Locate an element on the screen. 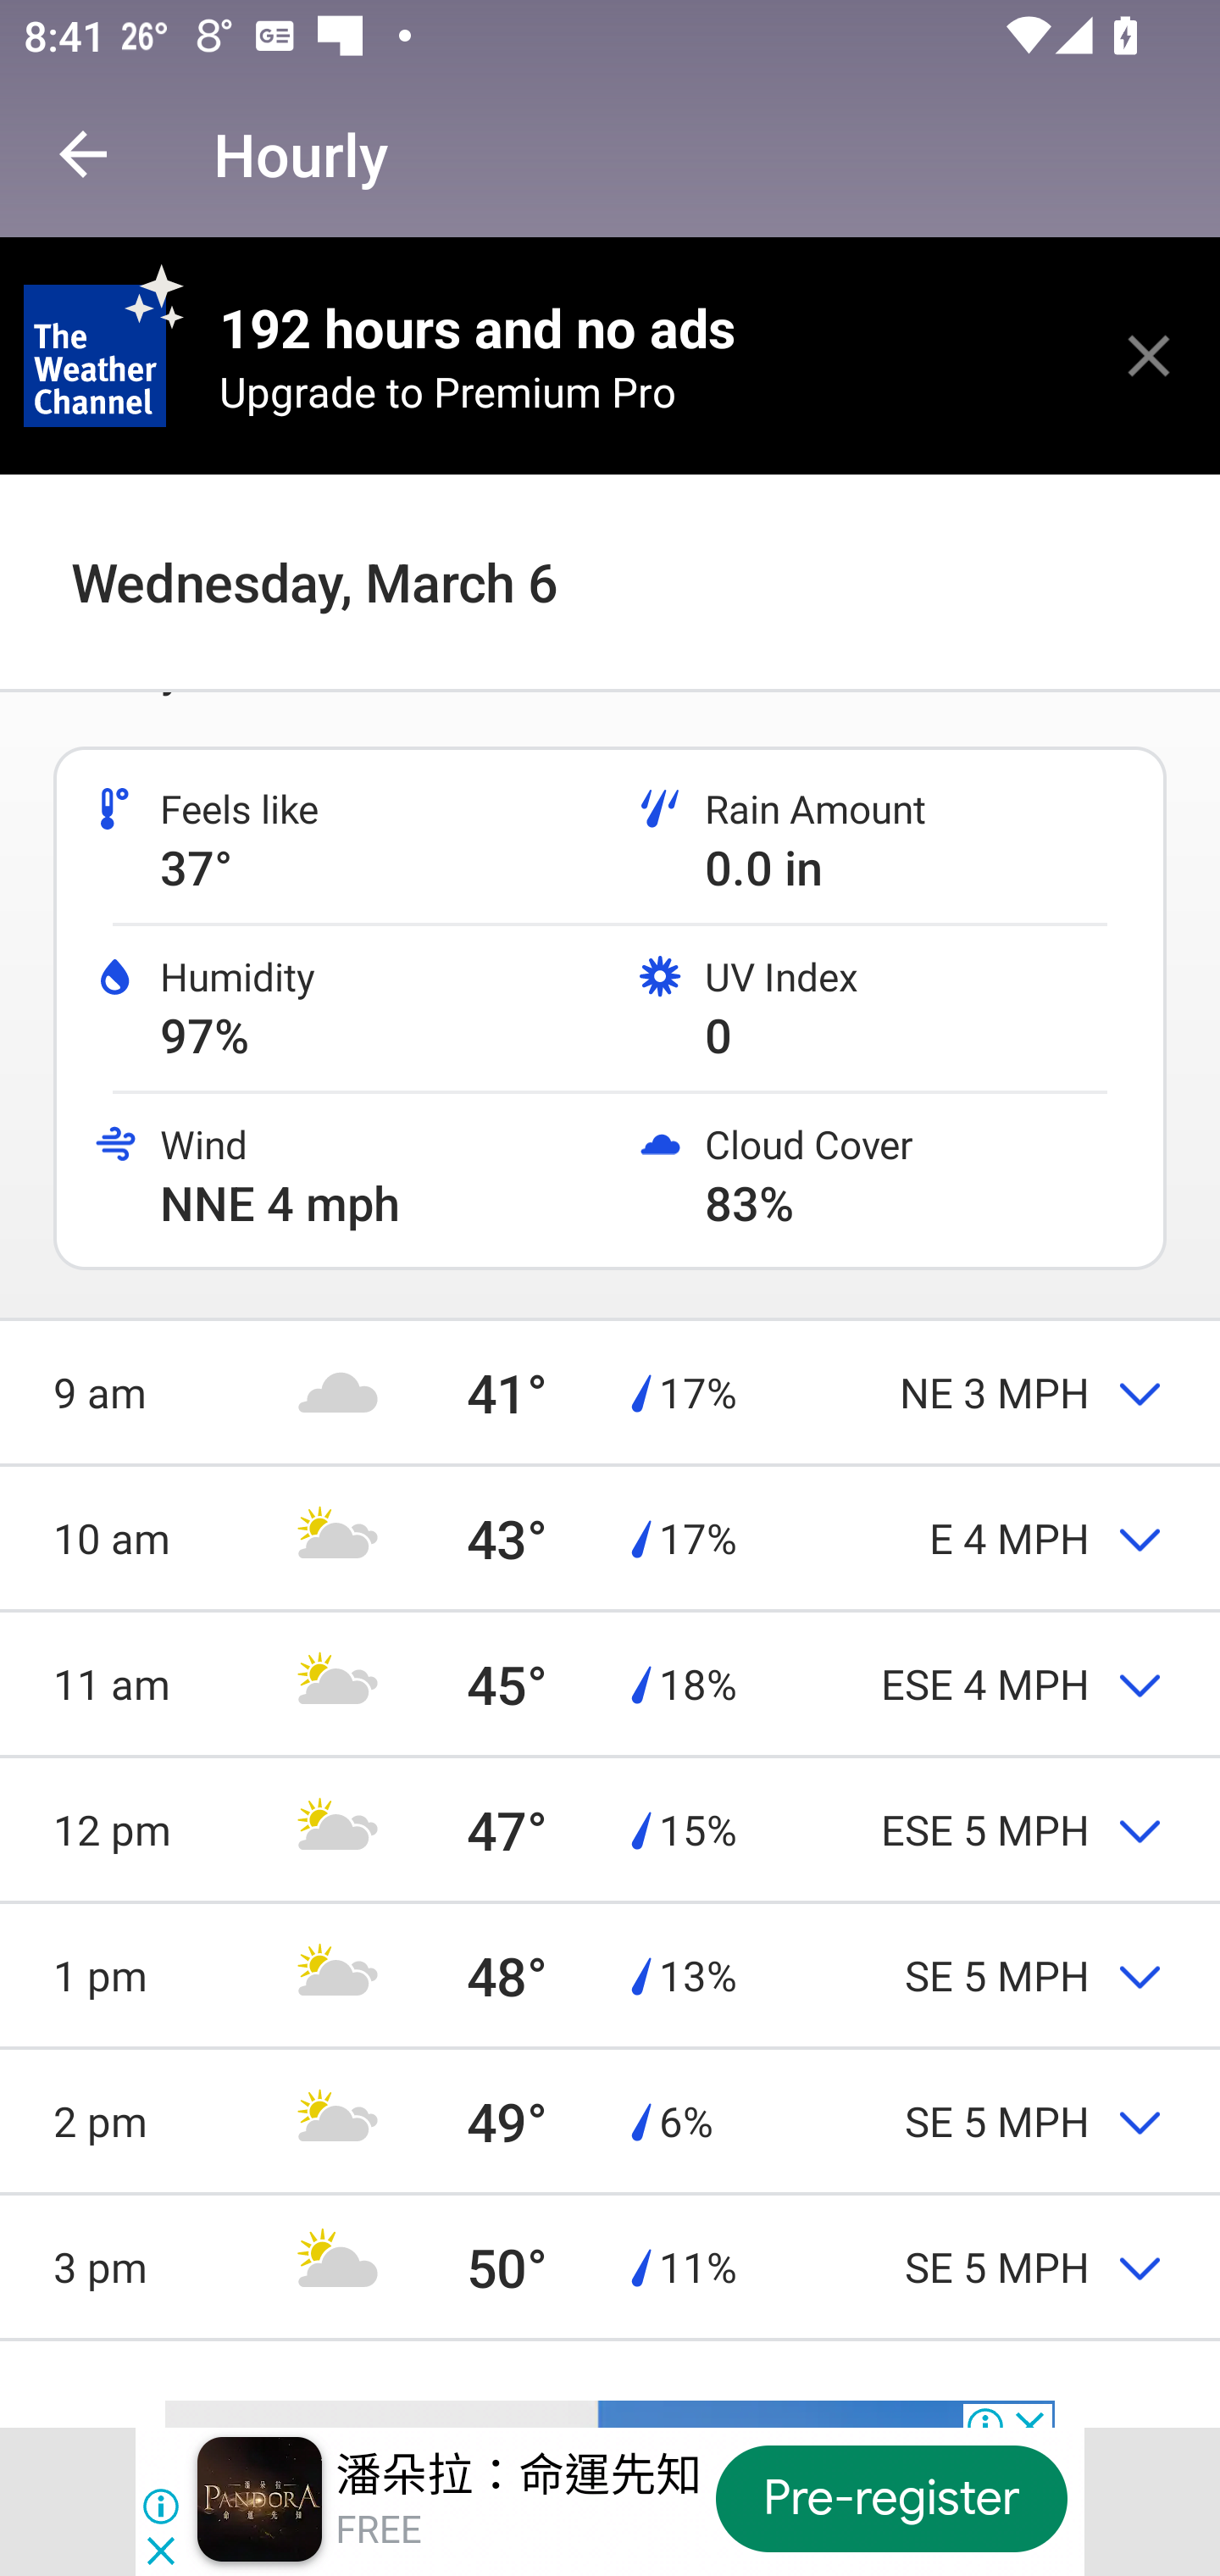  FREE is located at coordinates (378, 2530).